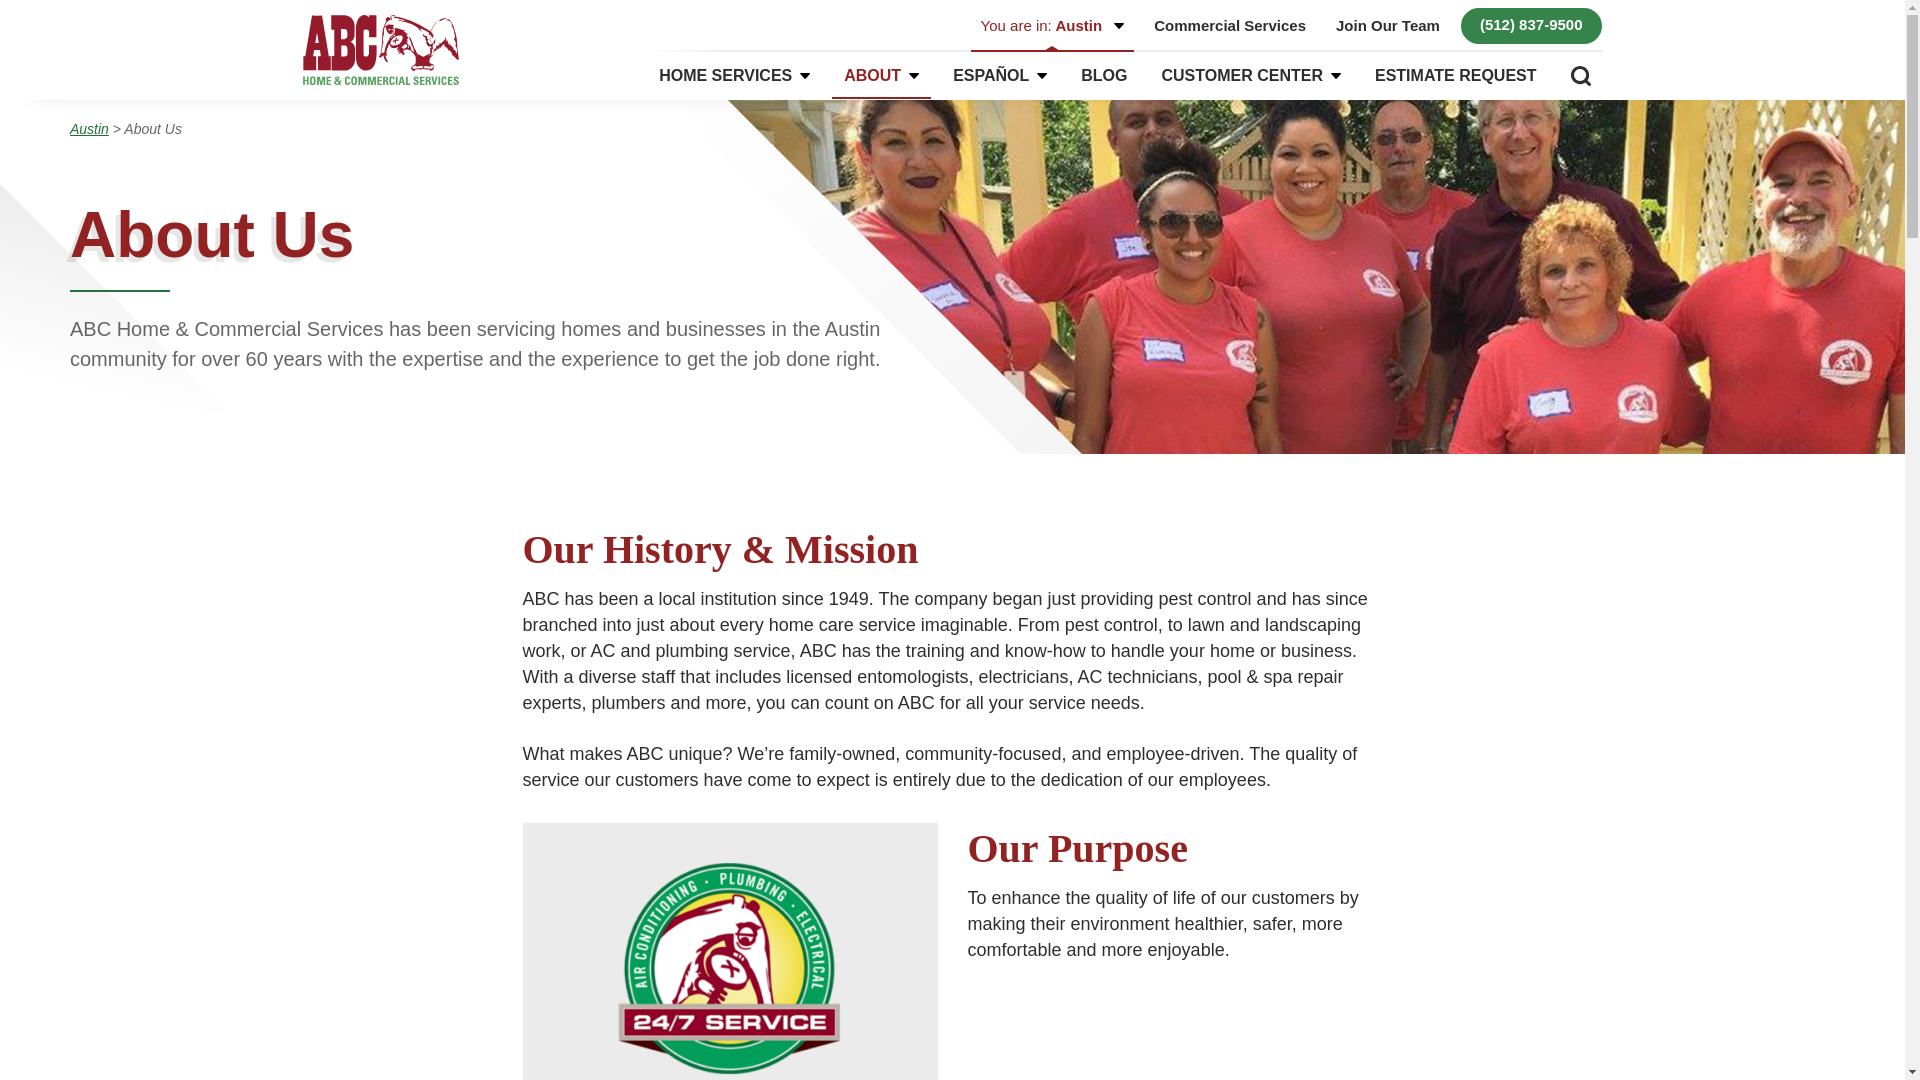 The image size is (1920, 1080). What do you see at coordinates (1052, 26) in the screenshot?
I see `You are in: Austin` at bounding box center [1052, 26].